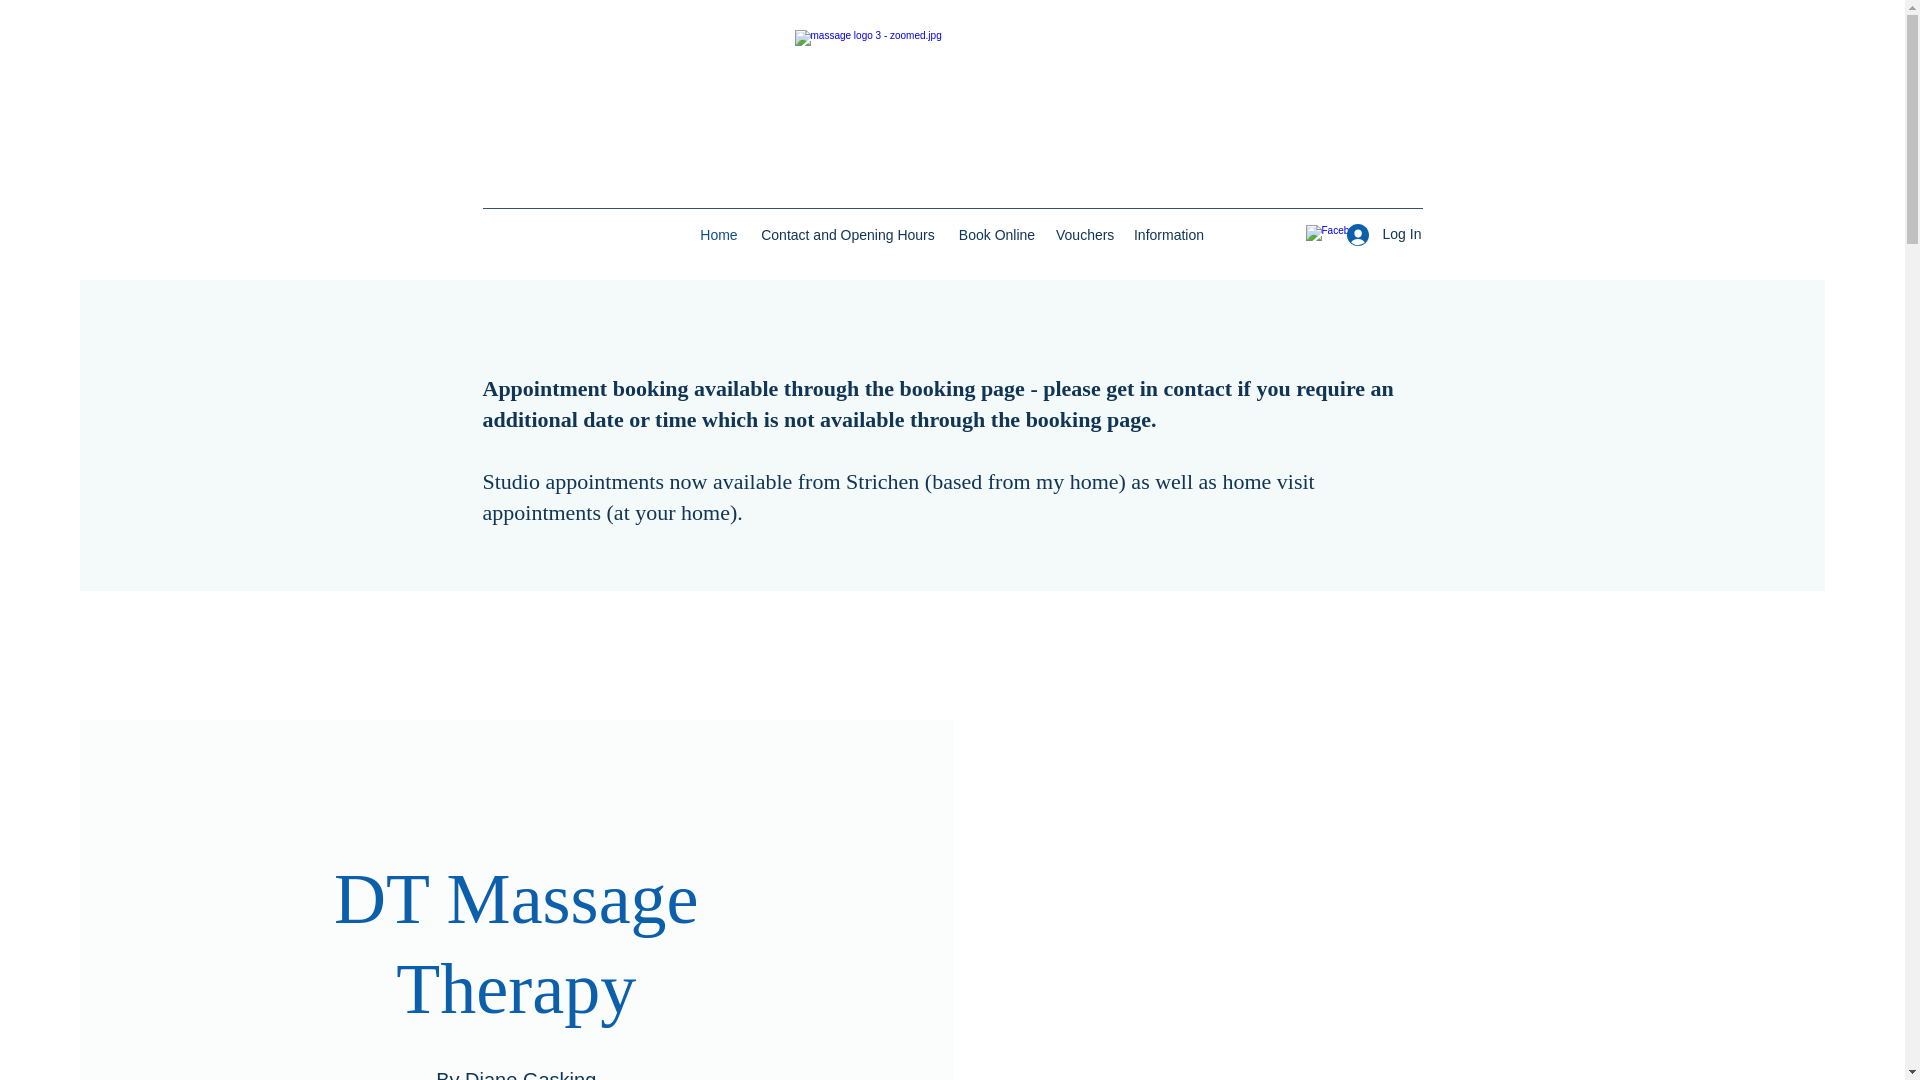 This screenshot has width=1920, height=1080. Describe the element at coordinates (1169, 234) in the screenshot. I see `Information` at that location.